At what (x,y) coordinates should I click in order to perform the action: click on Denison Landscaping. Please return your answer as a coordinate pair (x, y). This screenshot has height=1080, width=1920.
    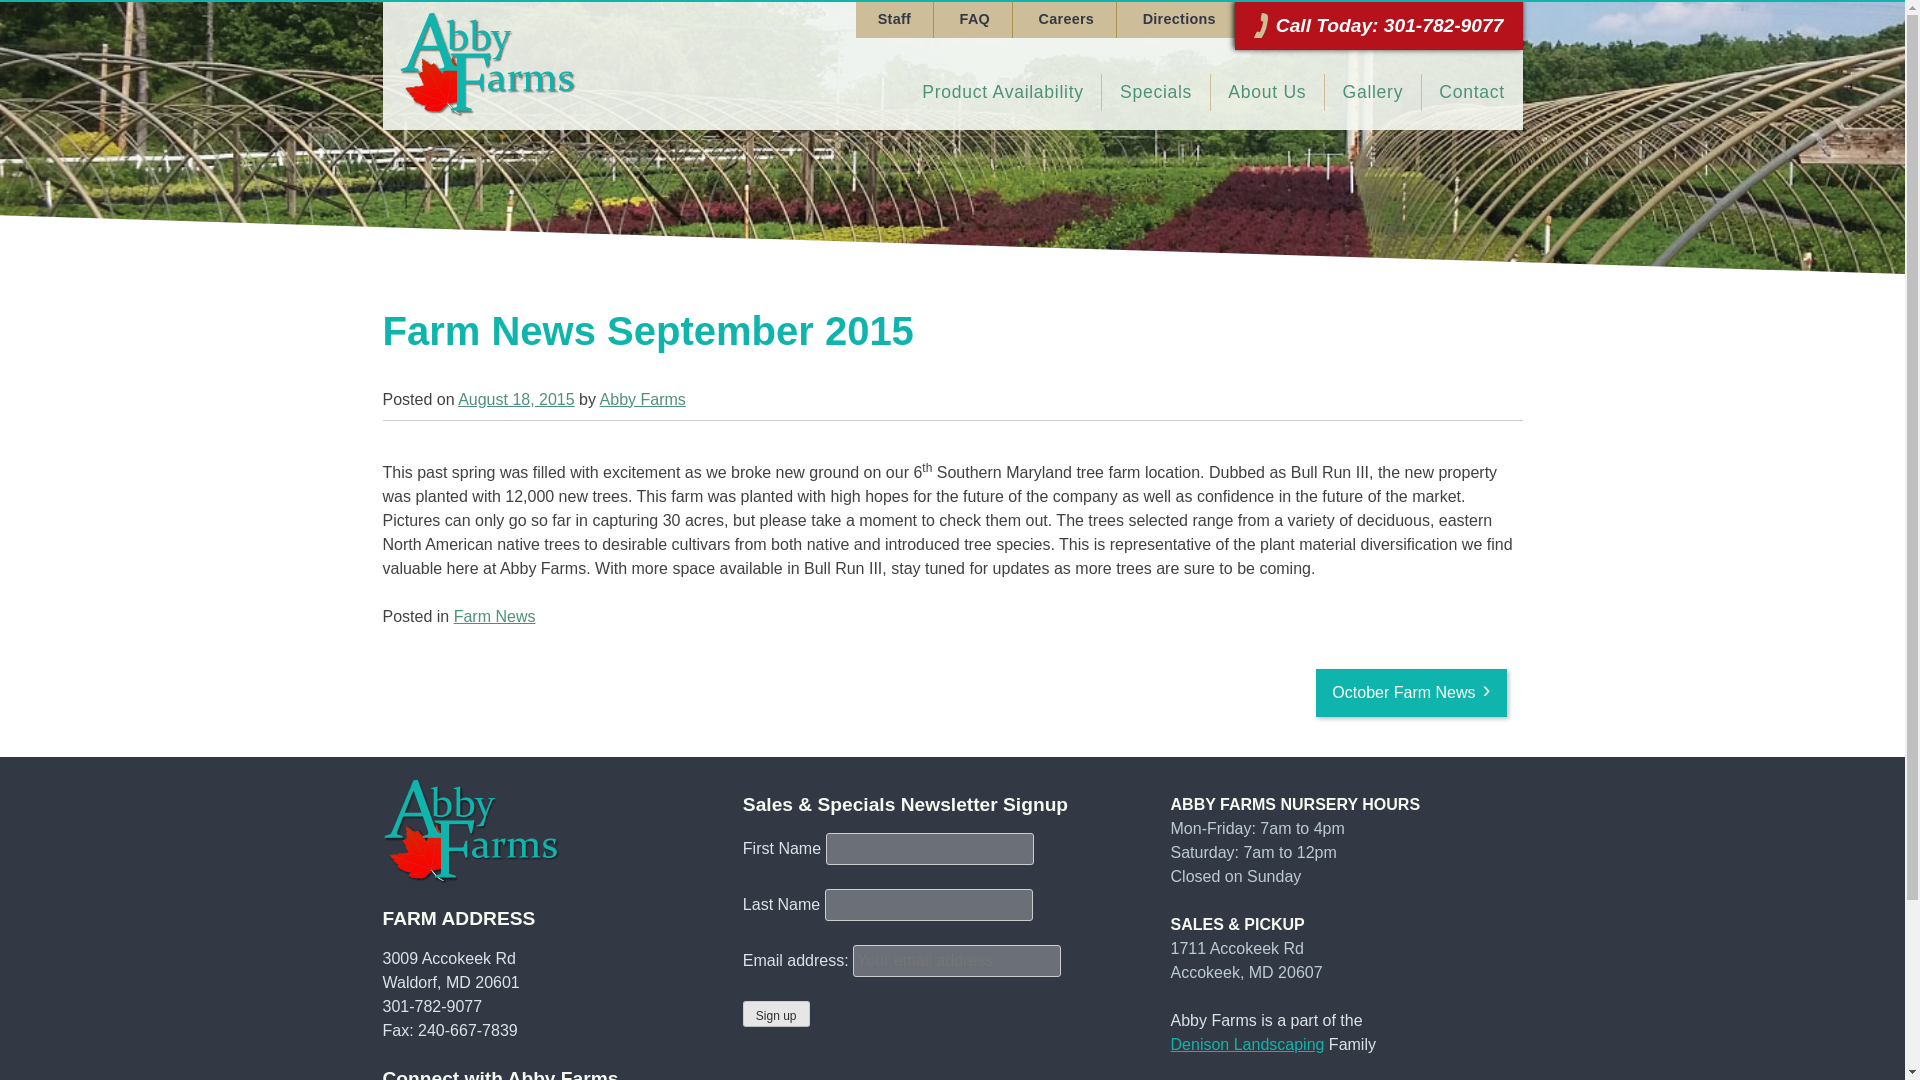
    Looking at the image, I should click on (1248, 1044).